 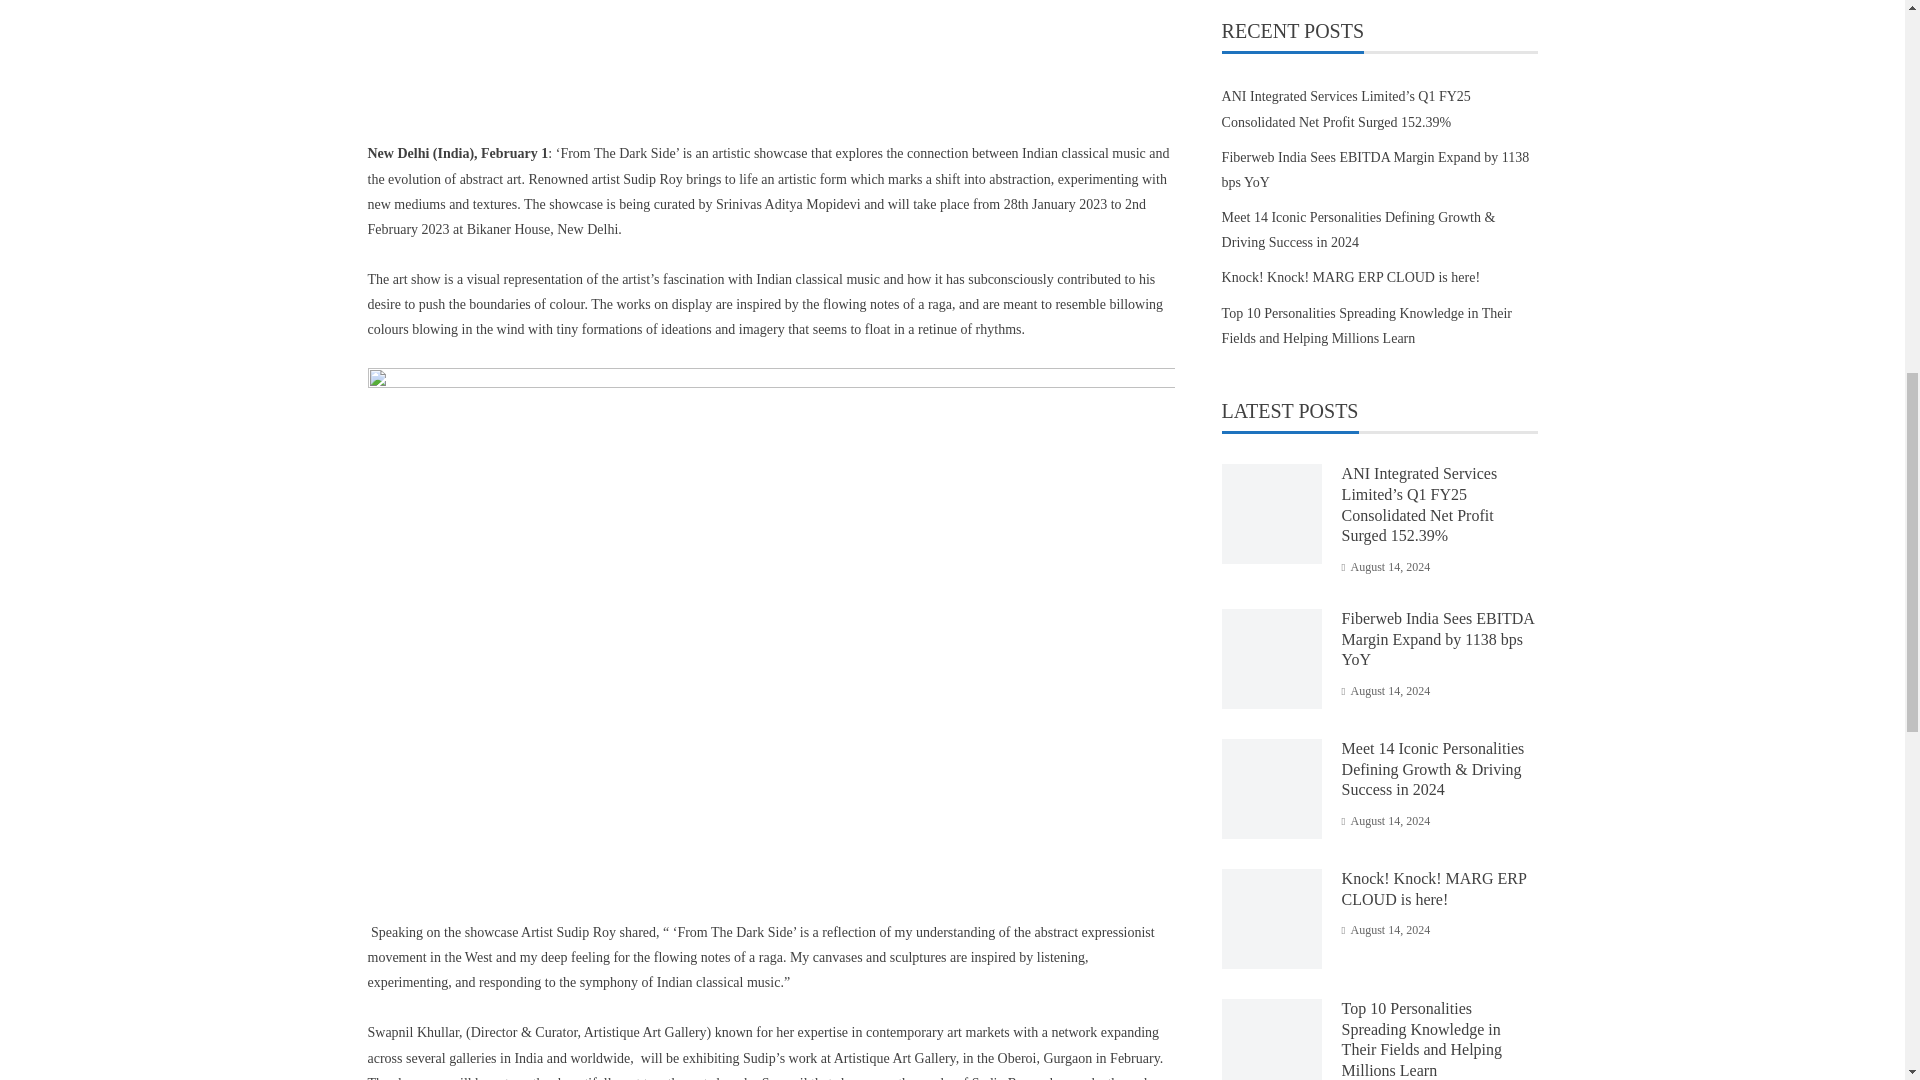 I want to click on Knock! Knock! MARG ERP CLOUD is here!, so click(x=1434, y=889).